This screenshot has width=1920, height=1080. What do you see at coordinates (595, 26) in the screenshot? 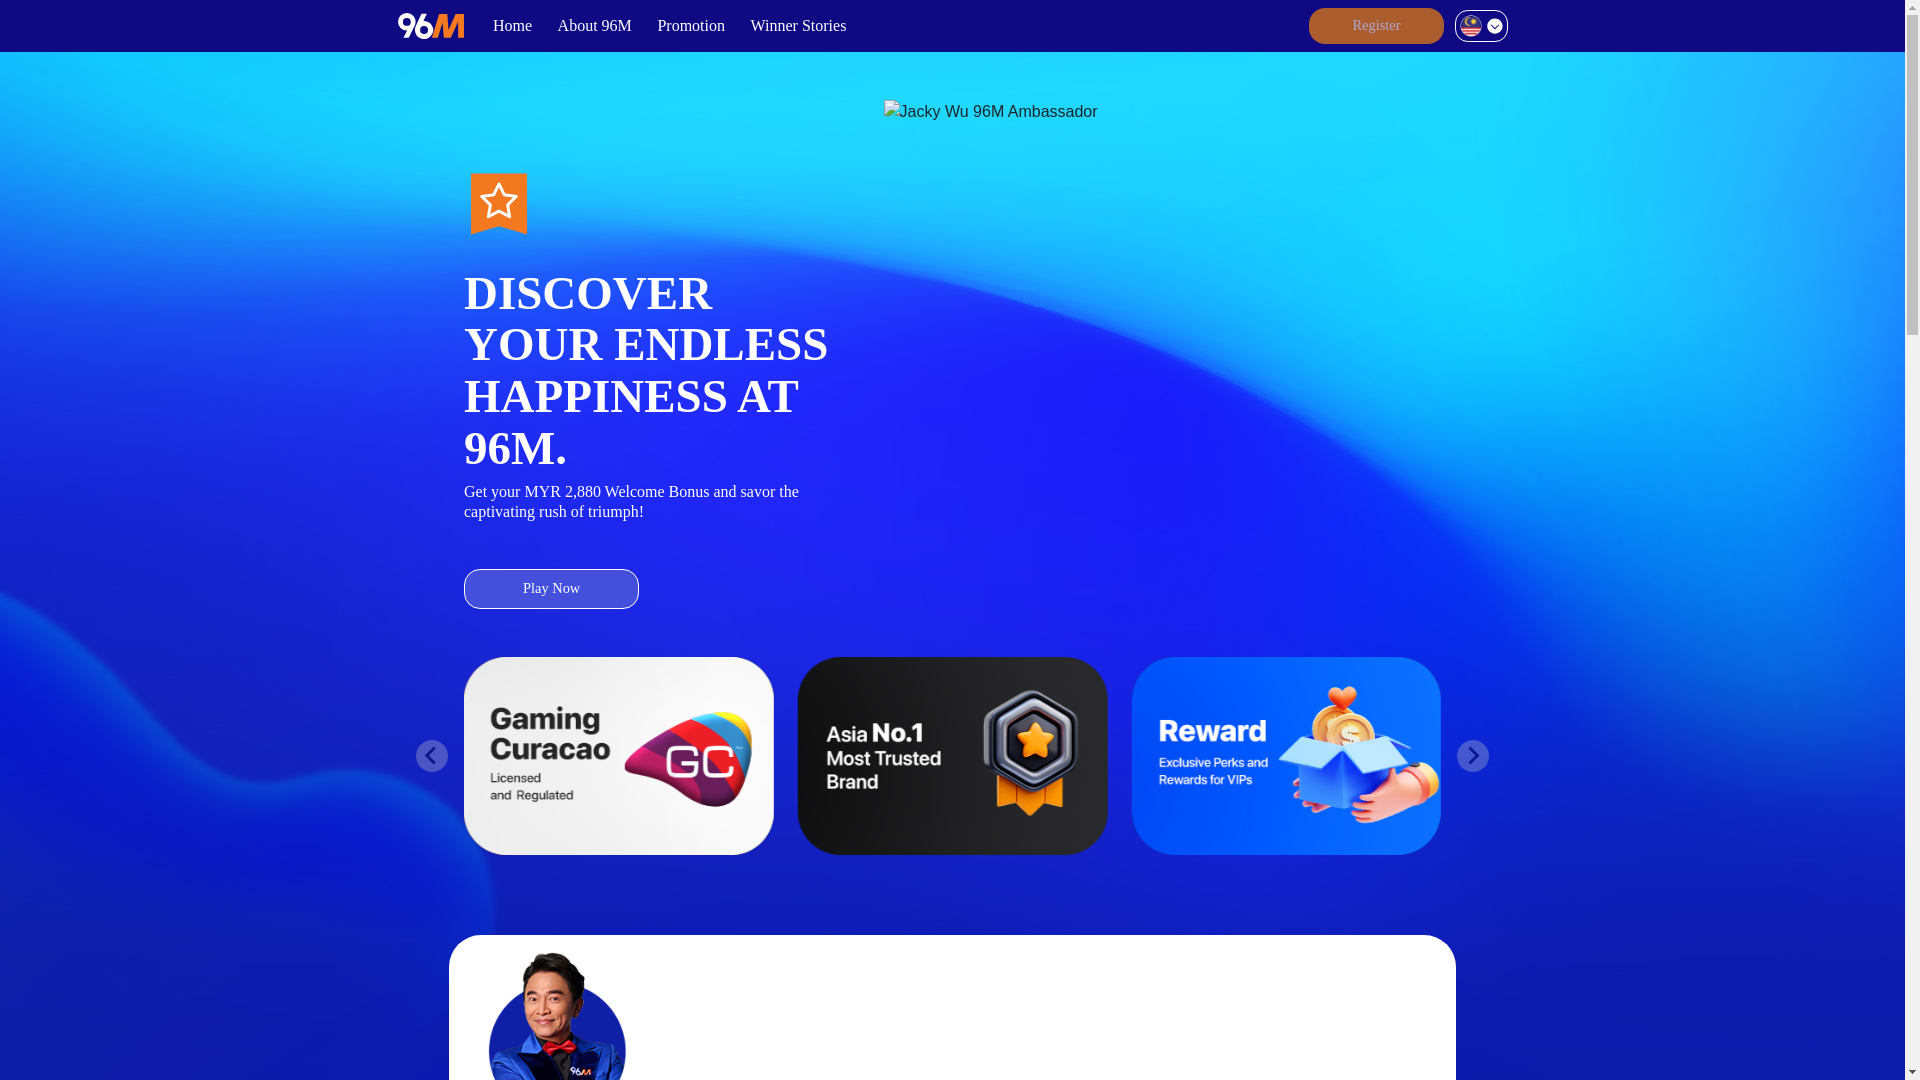
I see `About 96M` at bounding box center [595, 26].